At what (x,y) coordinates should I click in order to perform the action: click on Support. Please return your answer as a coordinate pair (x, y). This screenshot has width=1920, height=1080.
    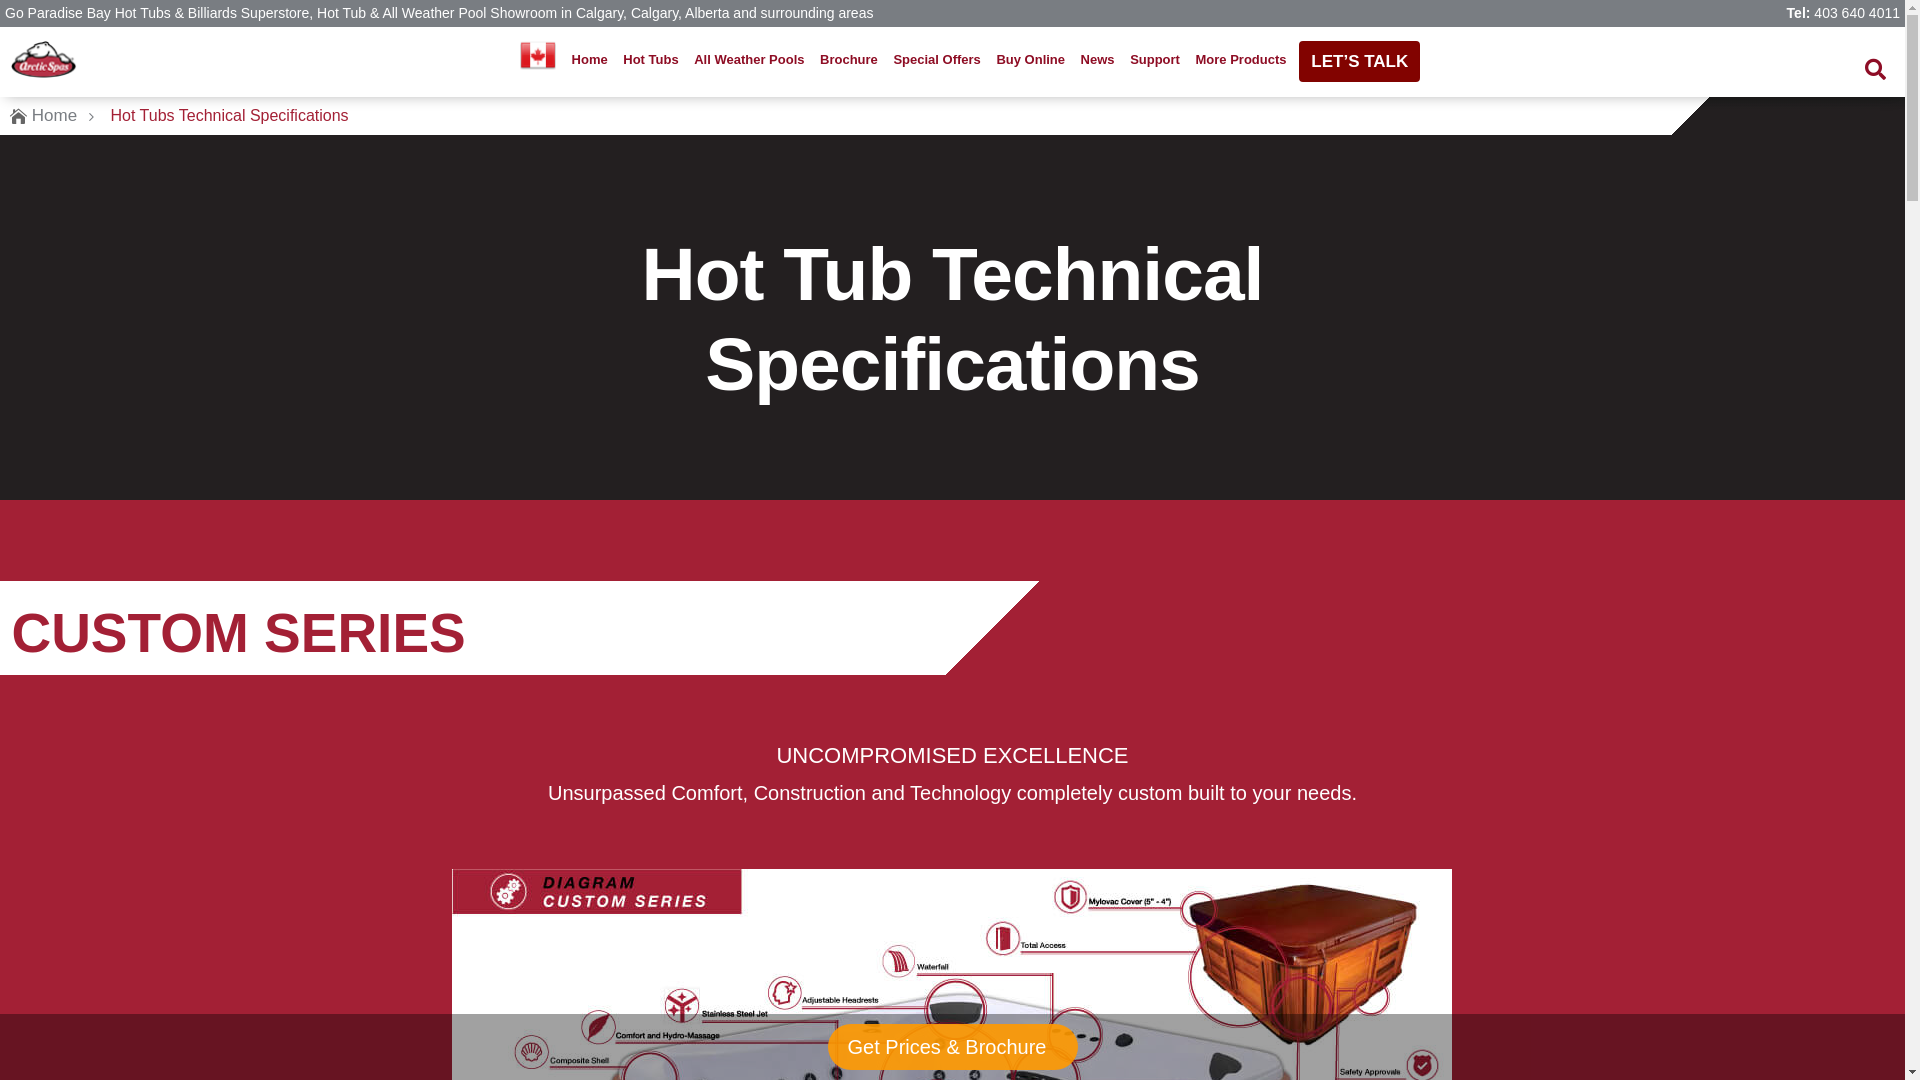
    Looking at the image, I should click on (1155, 60).